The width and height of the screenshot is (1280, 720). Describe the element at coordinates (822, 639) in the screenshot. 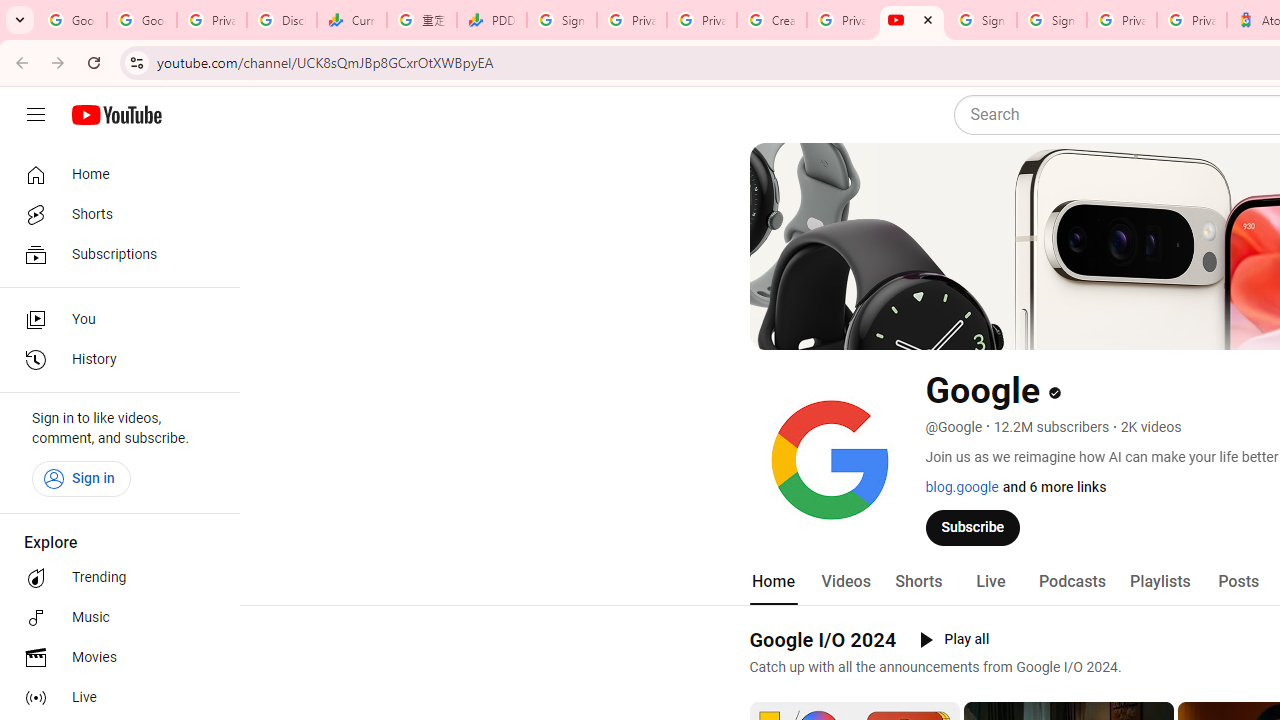

I see `Google I/O 2024` at that location.